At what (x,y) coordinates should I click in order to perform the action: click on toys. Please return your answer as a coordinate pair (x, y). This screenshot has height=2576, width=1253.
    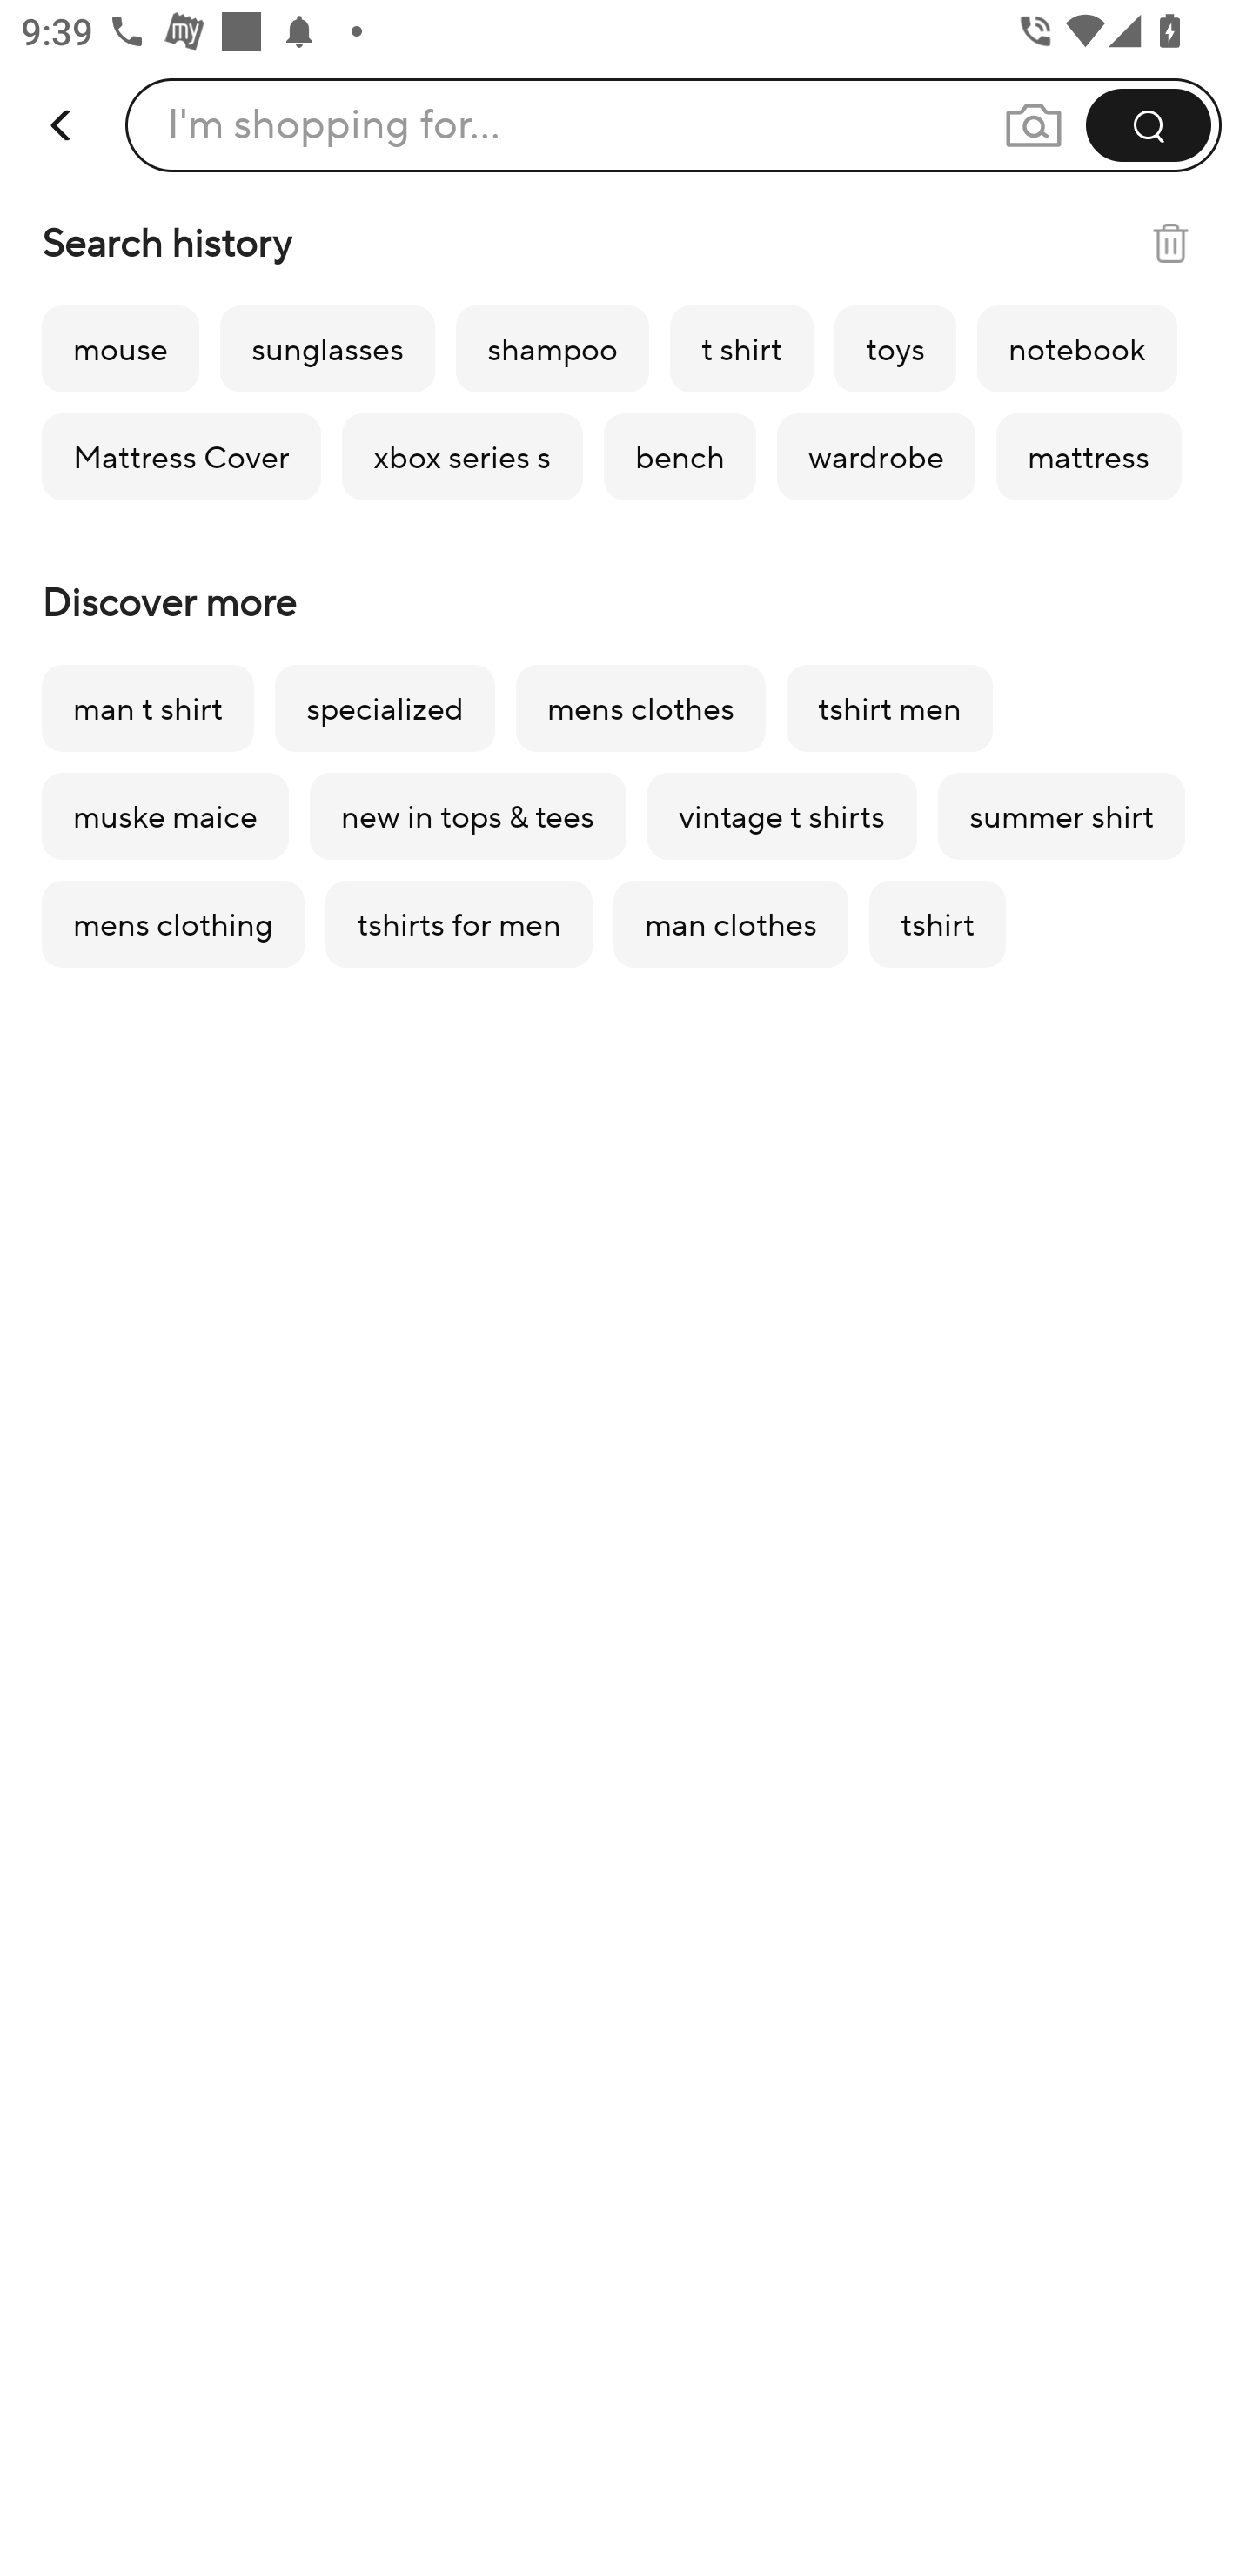
    Looking at the image, I should click on (895, 348).